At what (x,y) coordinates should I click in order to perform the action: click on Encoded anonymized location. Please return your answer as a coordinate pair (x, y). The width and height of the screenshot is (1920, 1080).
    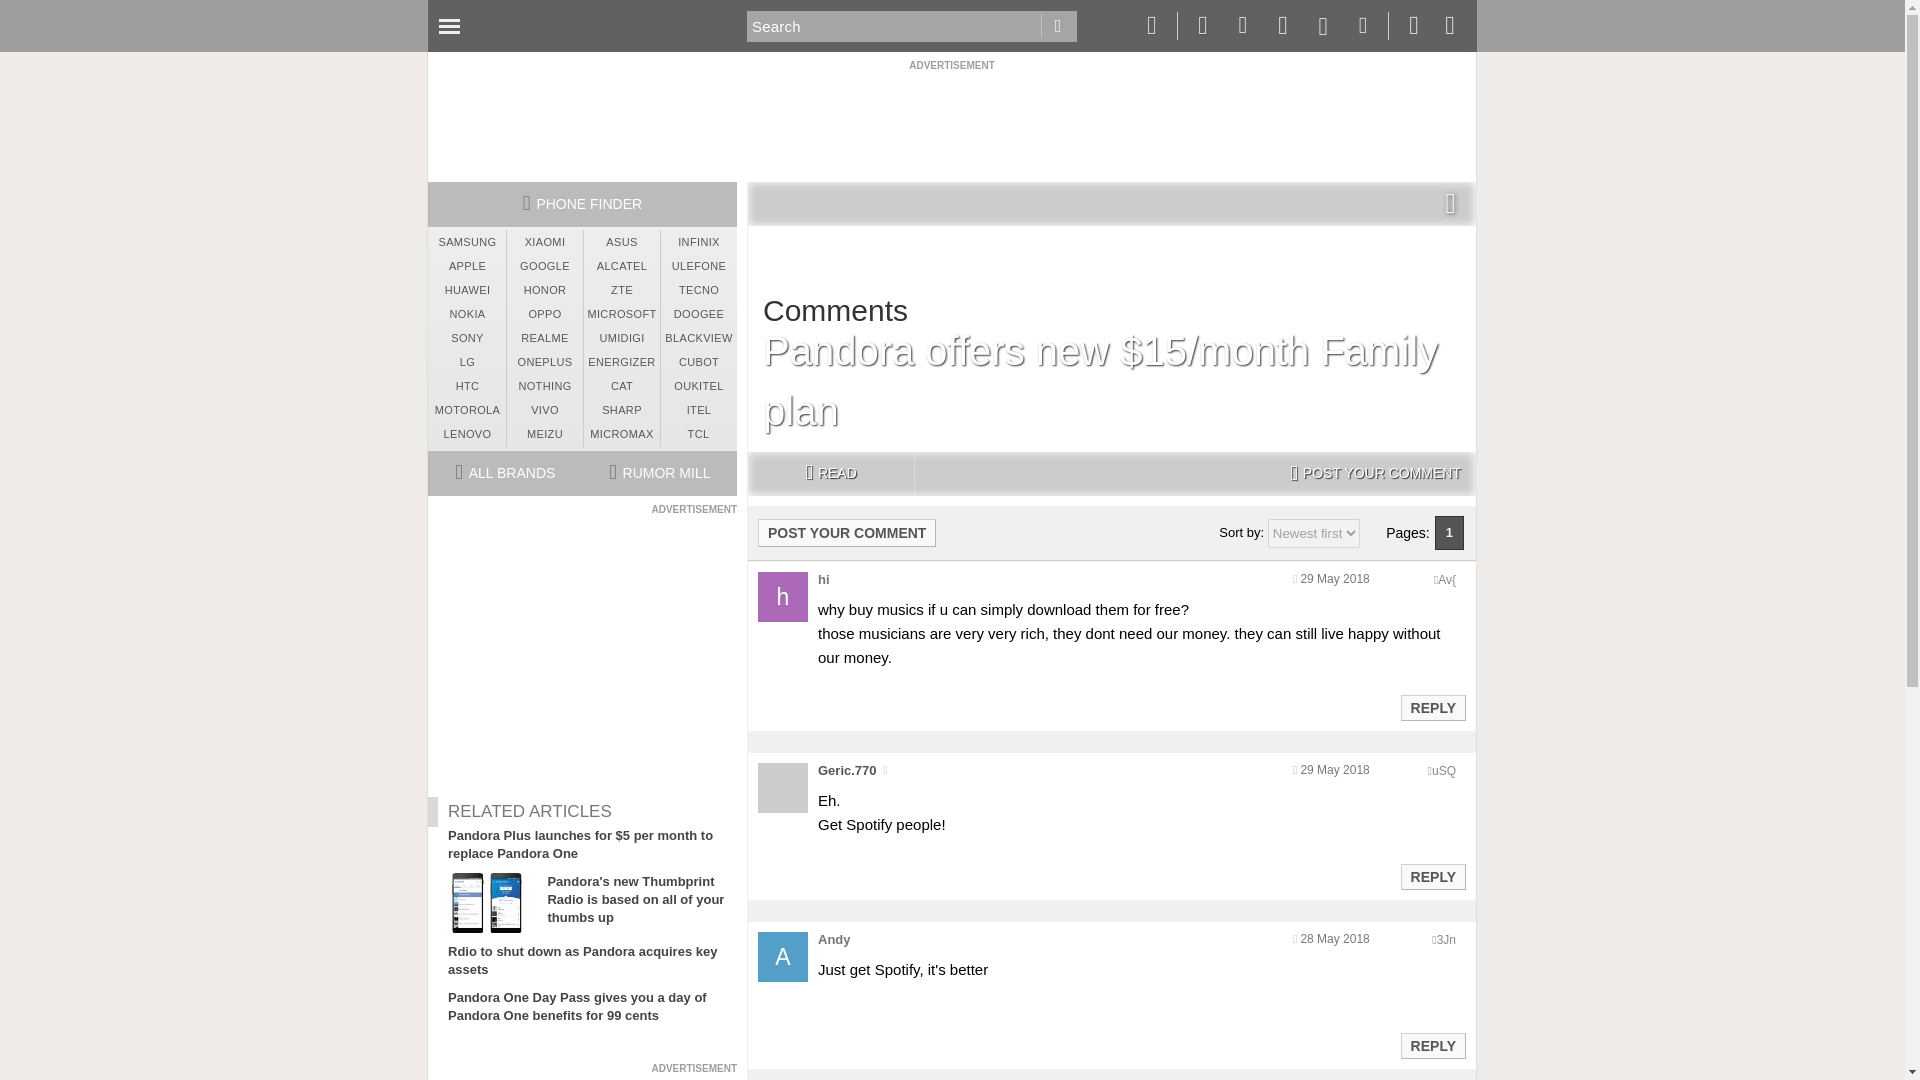
    Looking at the image, I should click on (1444, 770).